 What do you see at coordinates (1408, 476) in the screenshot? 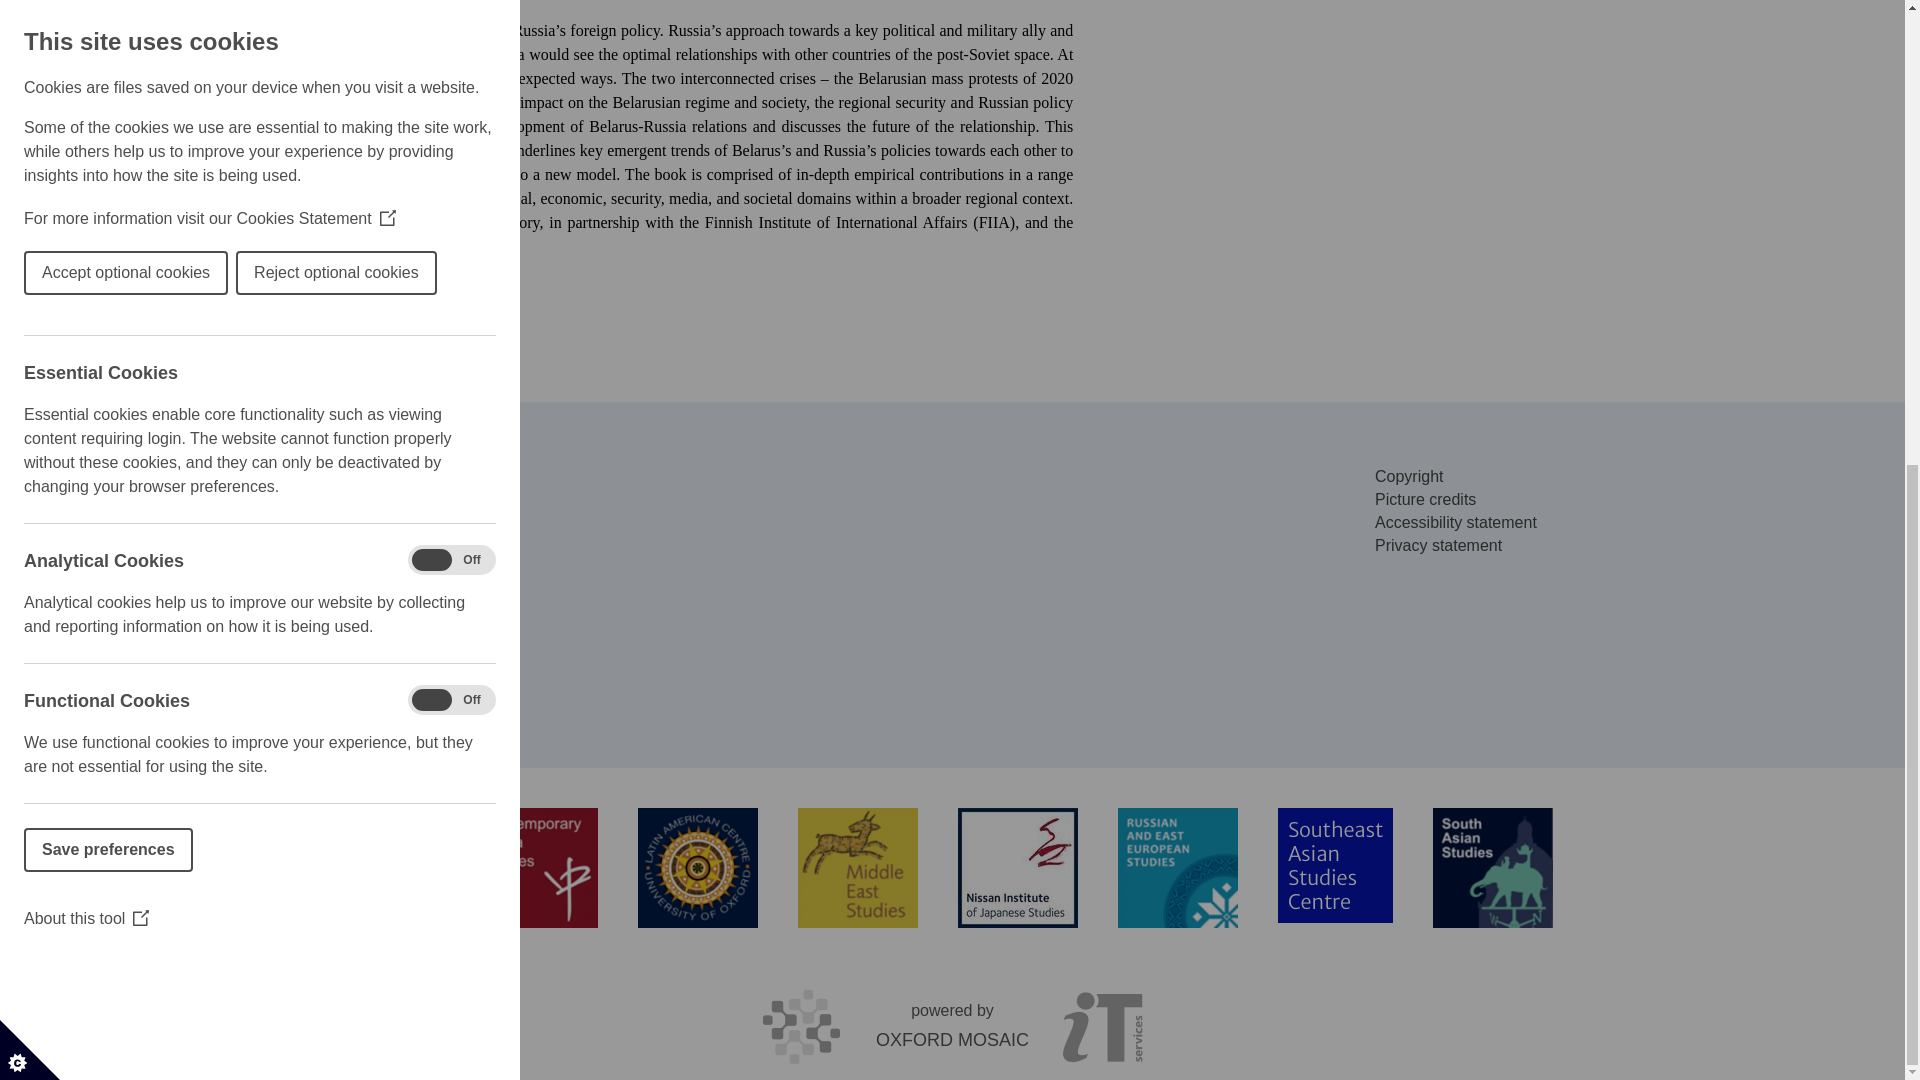
I see `Copyright` at bounding box center [1408, 476].